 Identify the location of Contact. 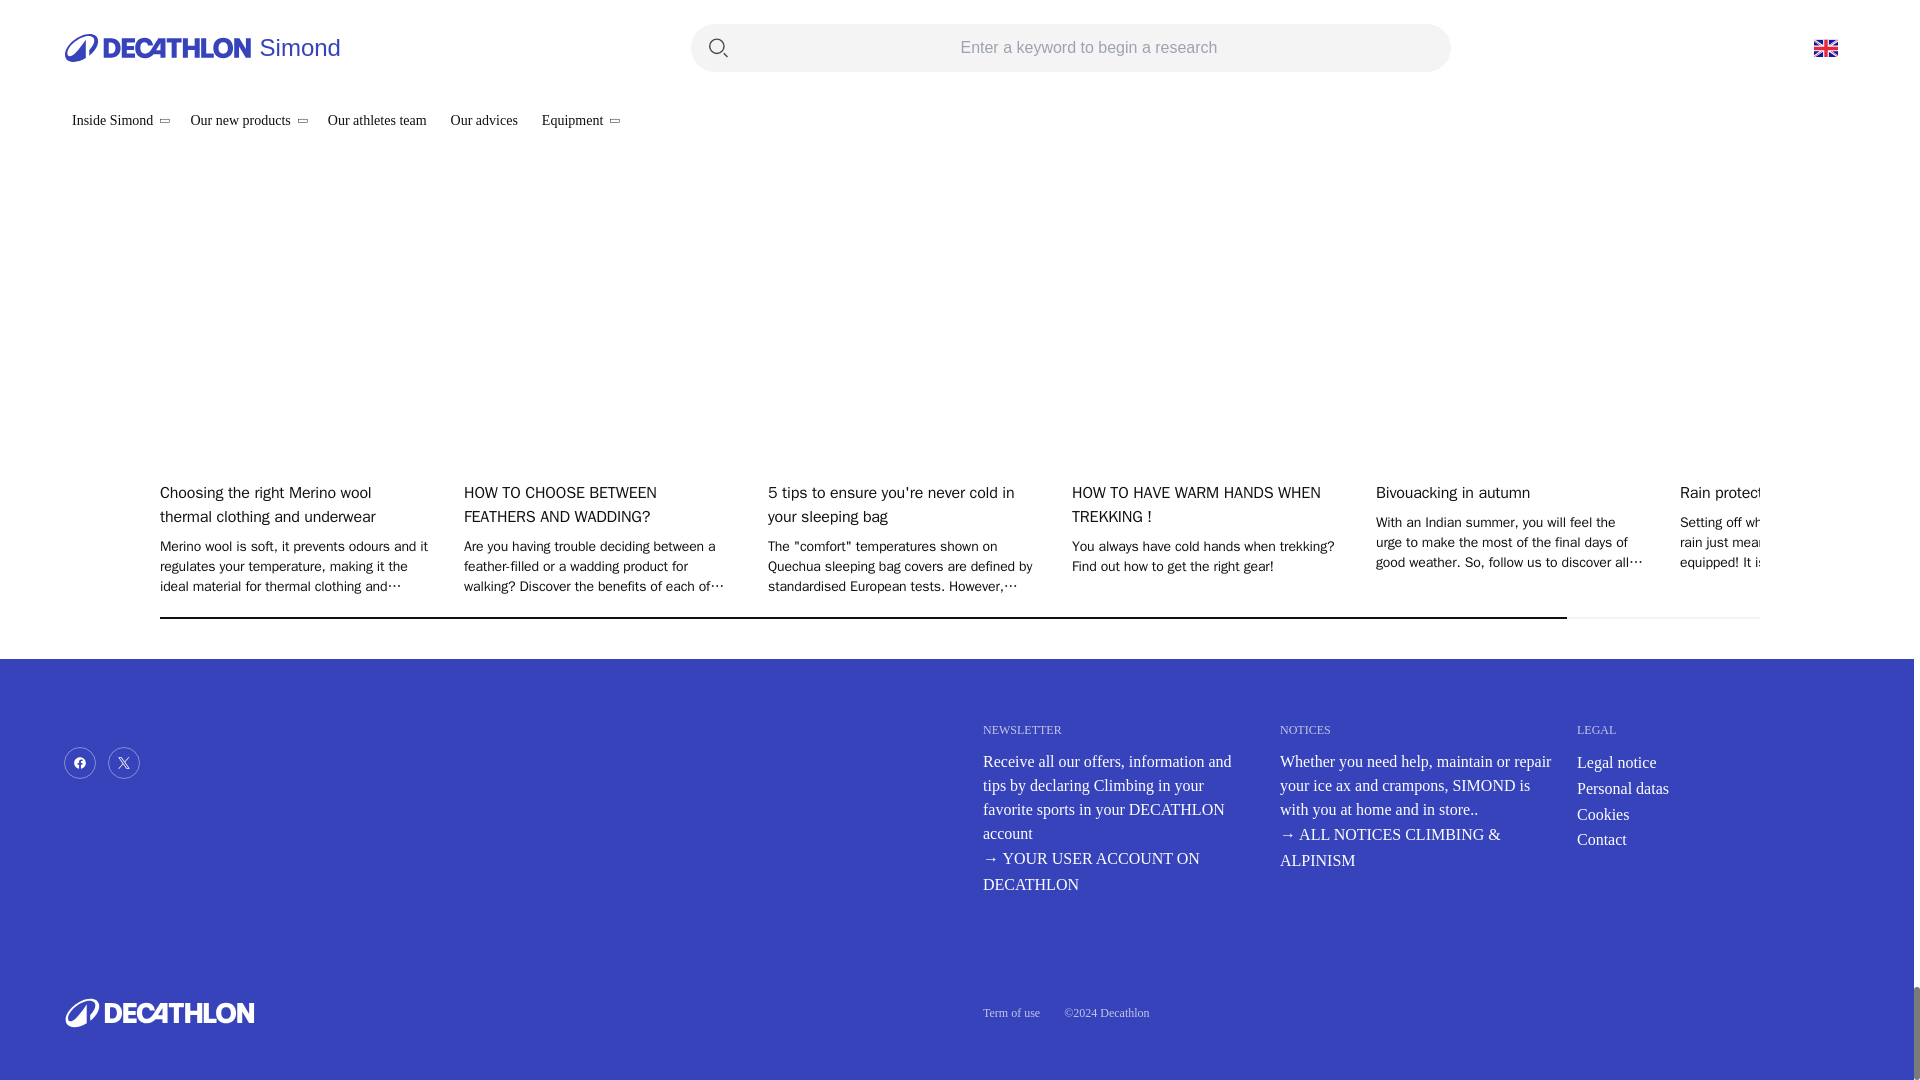
(1601, 838).